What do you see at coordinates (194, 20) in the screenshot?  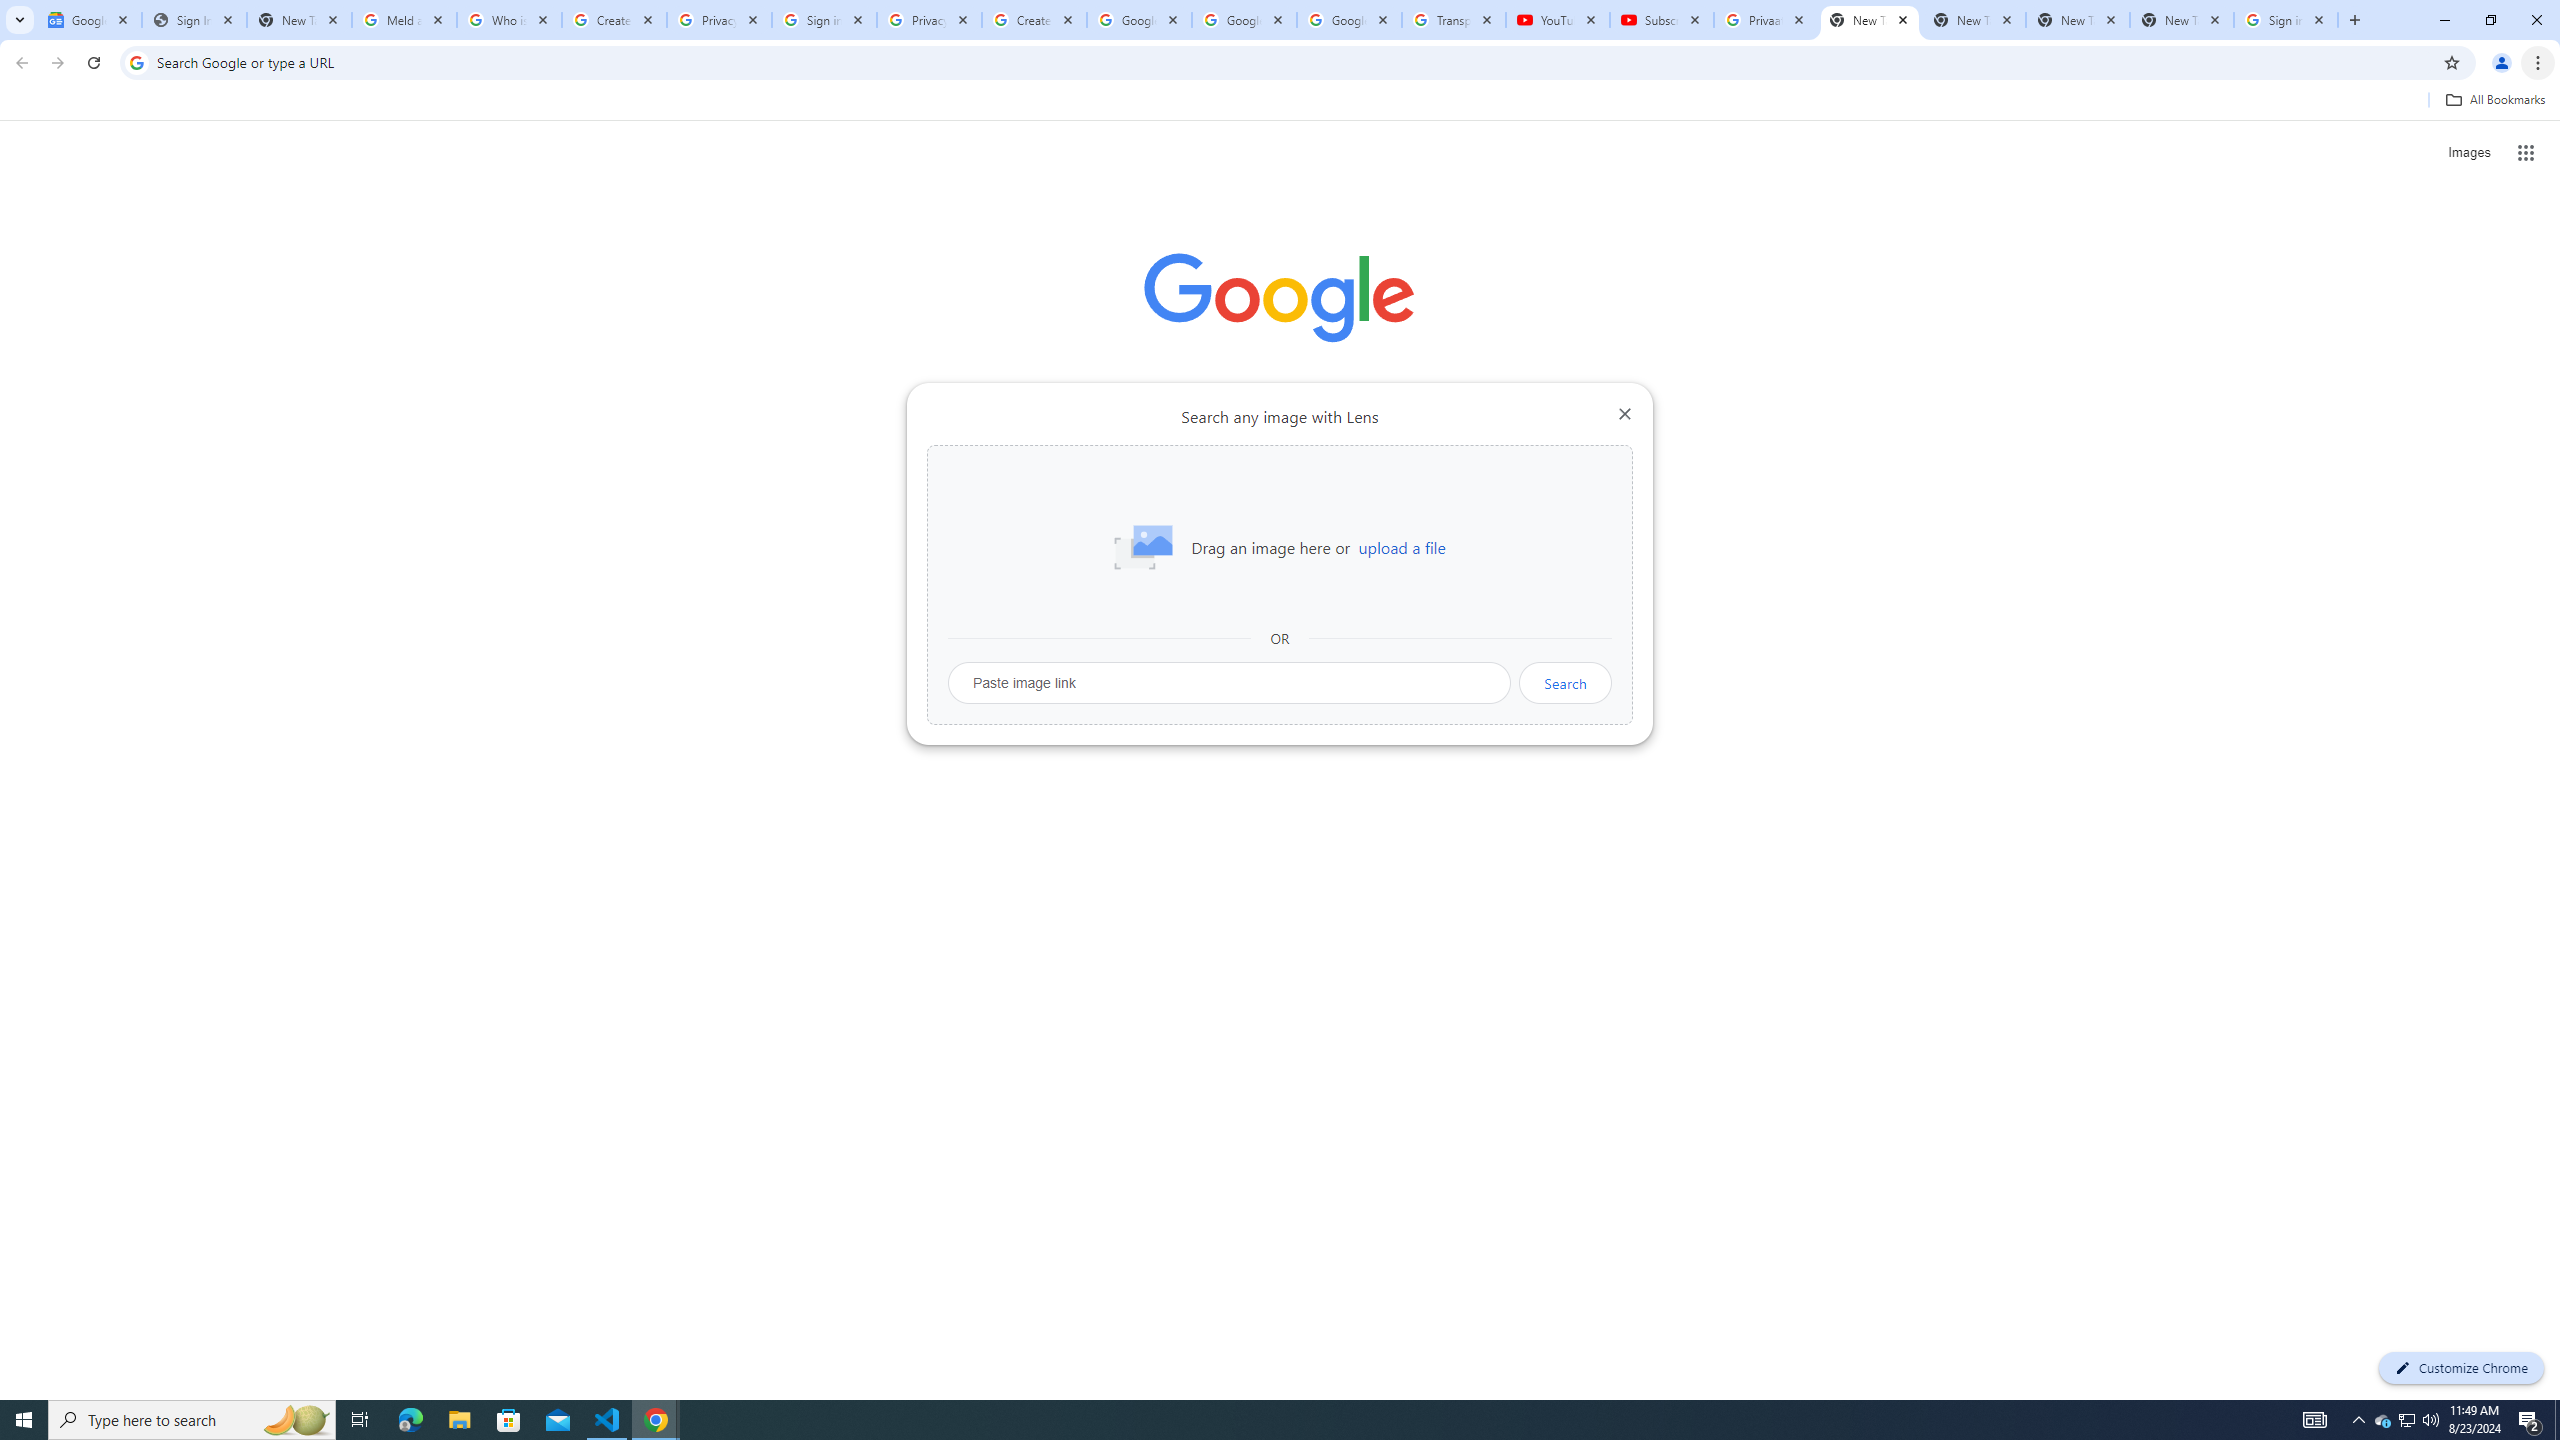 I see `Sign In - USA TODAY` at bounding box center [194, 20].